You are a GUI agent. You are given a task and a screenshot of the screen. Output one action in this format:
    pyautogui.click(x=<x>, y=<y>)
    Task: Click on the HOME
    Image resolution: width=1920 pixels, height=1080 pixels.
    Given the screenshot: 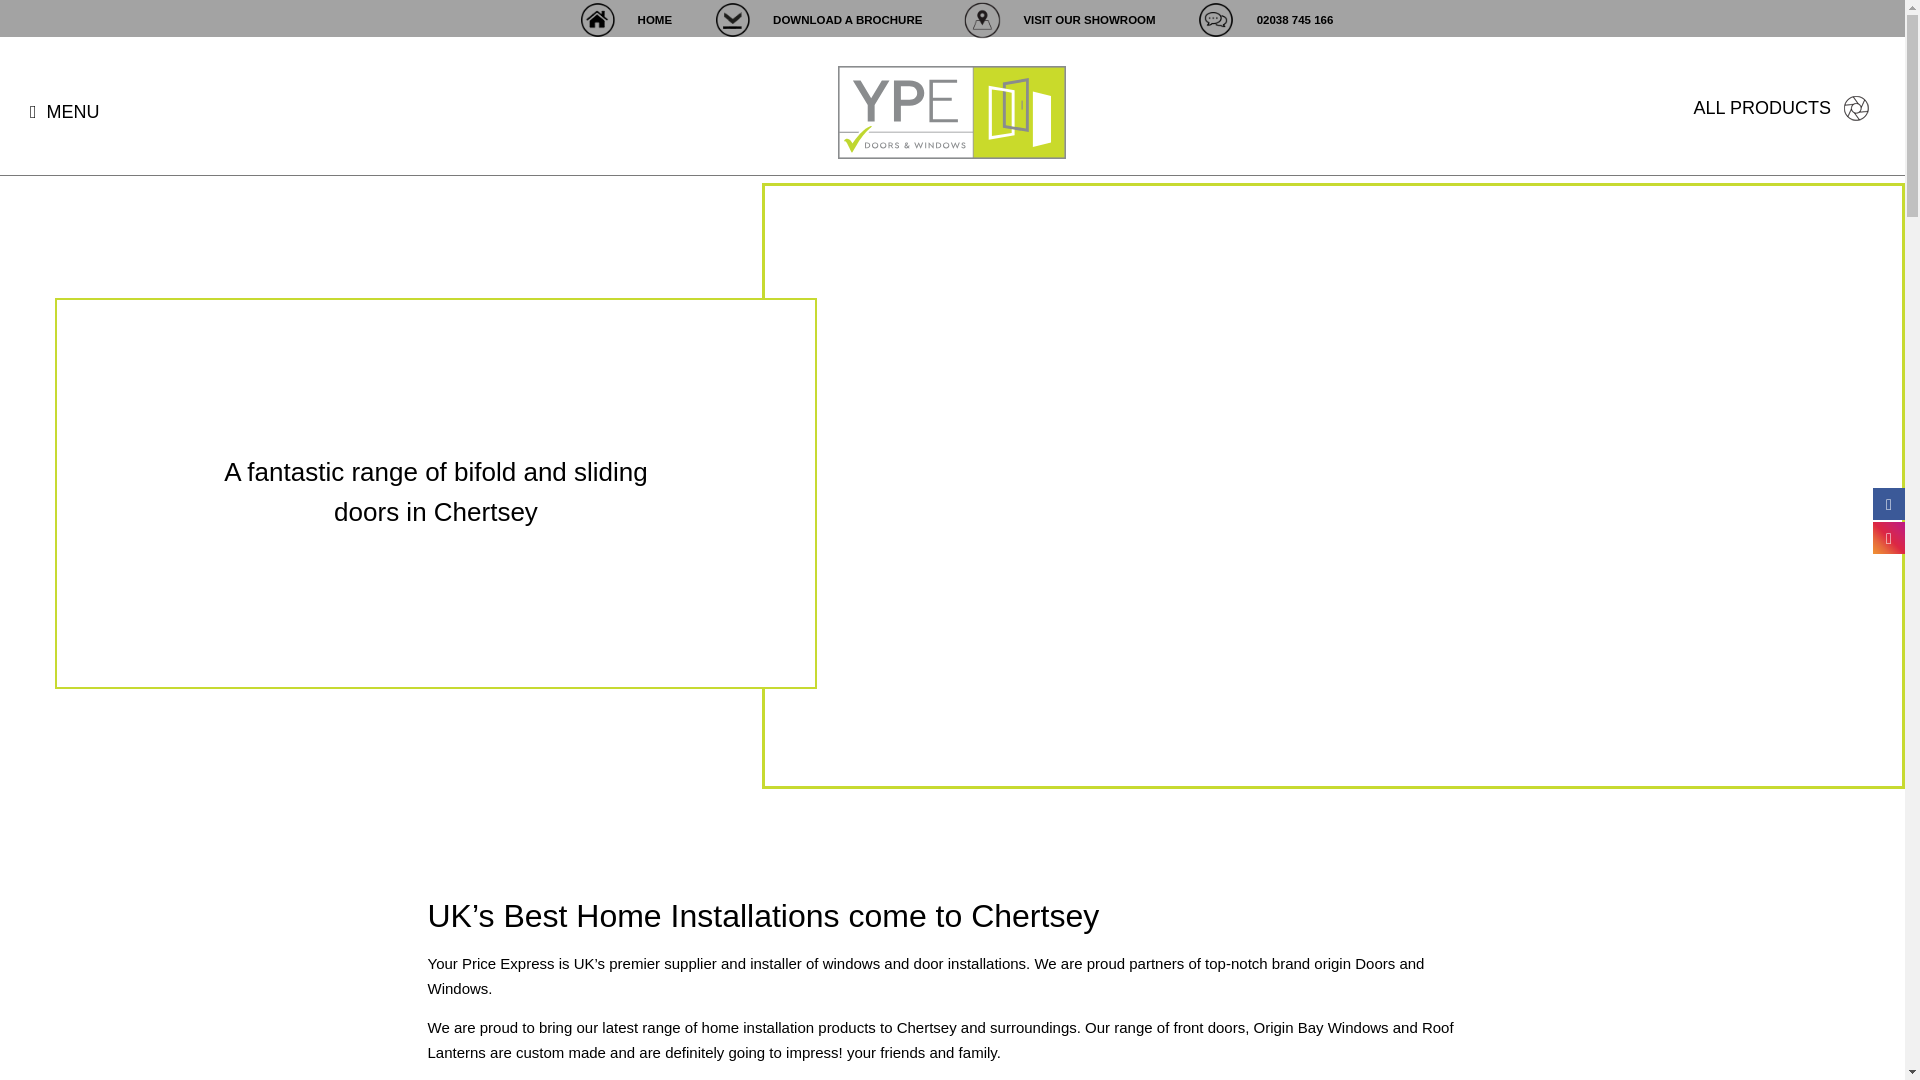 What is the action you would take?
    pyautogui.click(x=622, y=20)
    